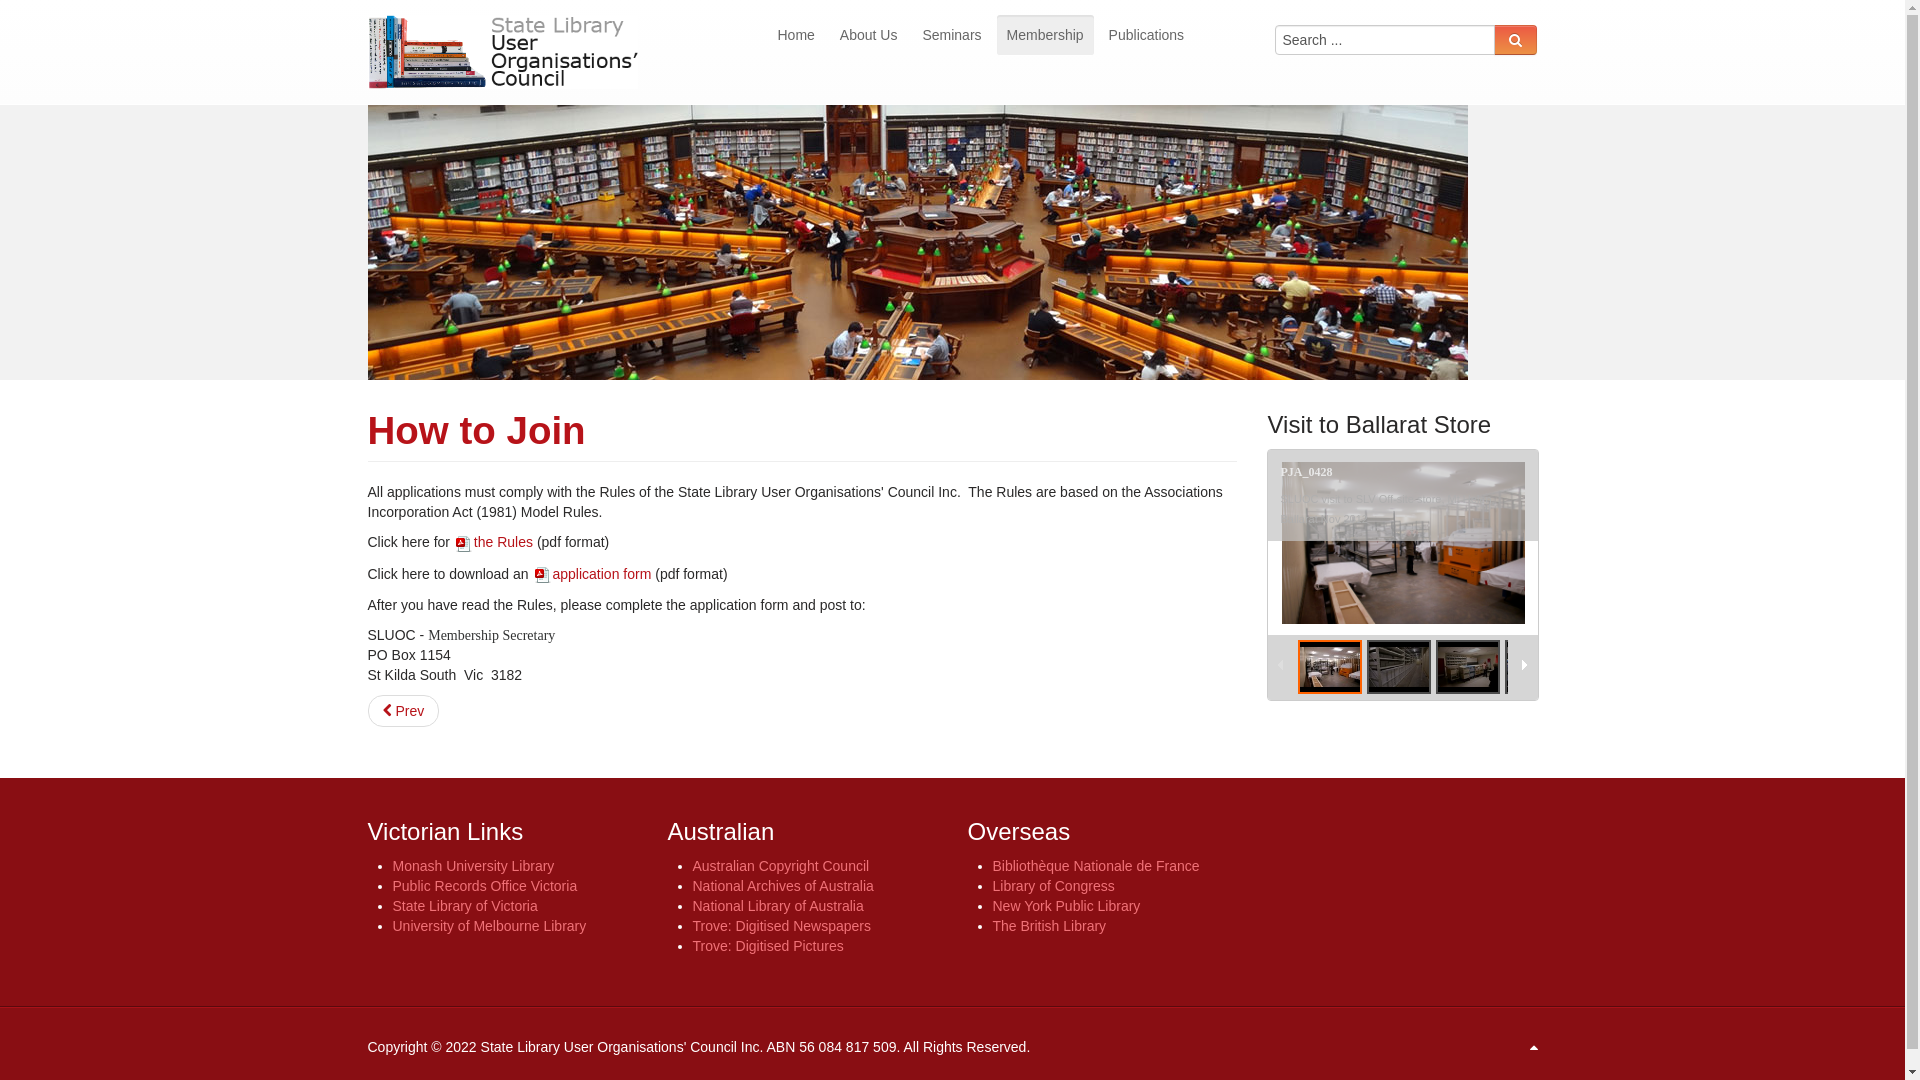 The height and width of the screenshot is (1080, 1920). What do you see at coordinates (778, 906) in the screenshot?
I see `National Library of Australia` at bounding box center [778, 906].